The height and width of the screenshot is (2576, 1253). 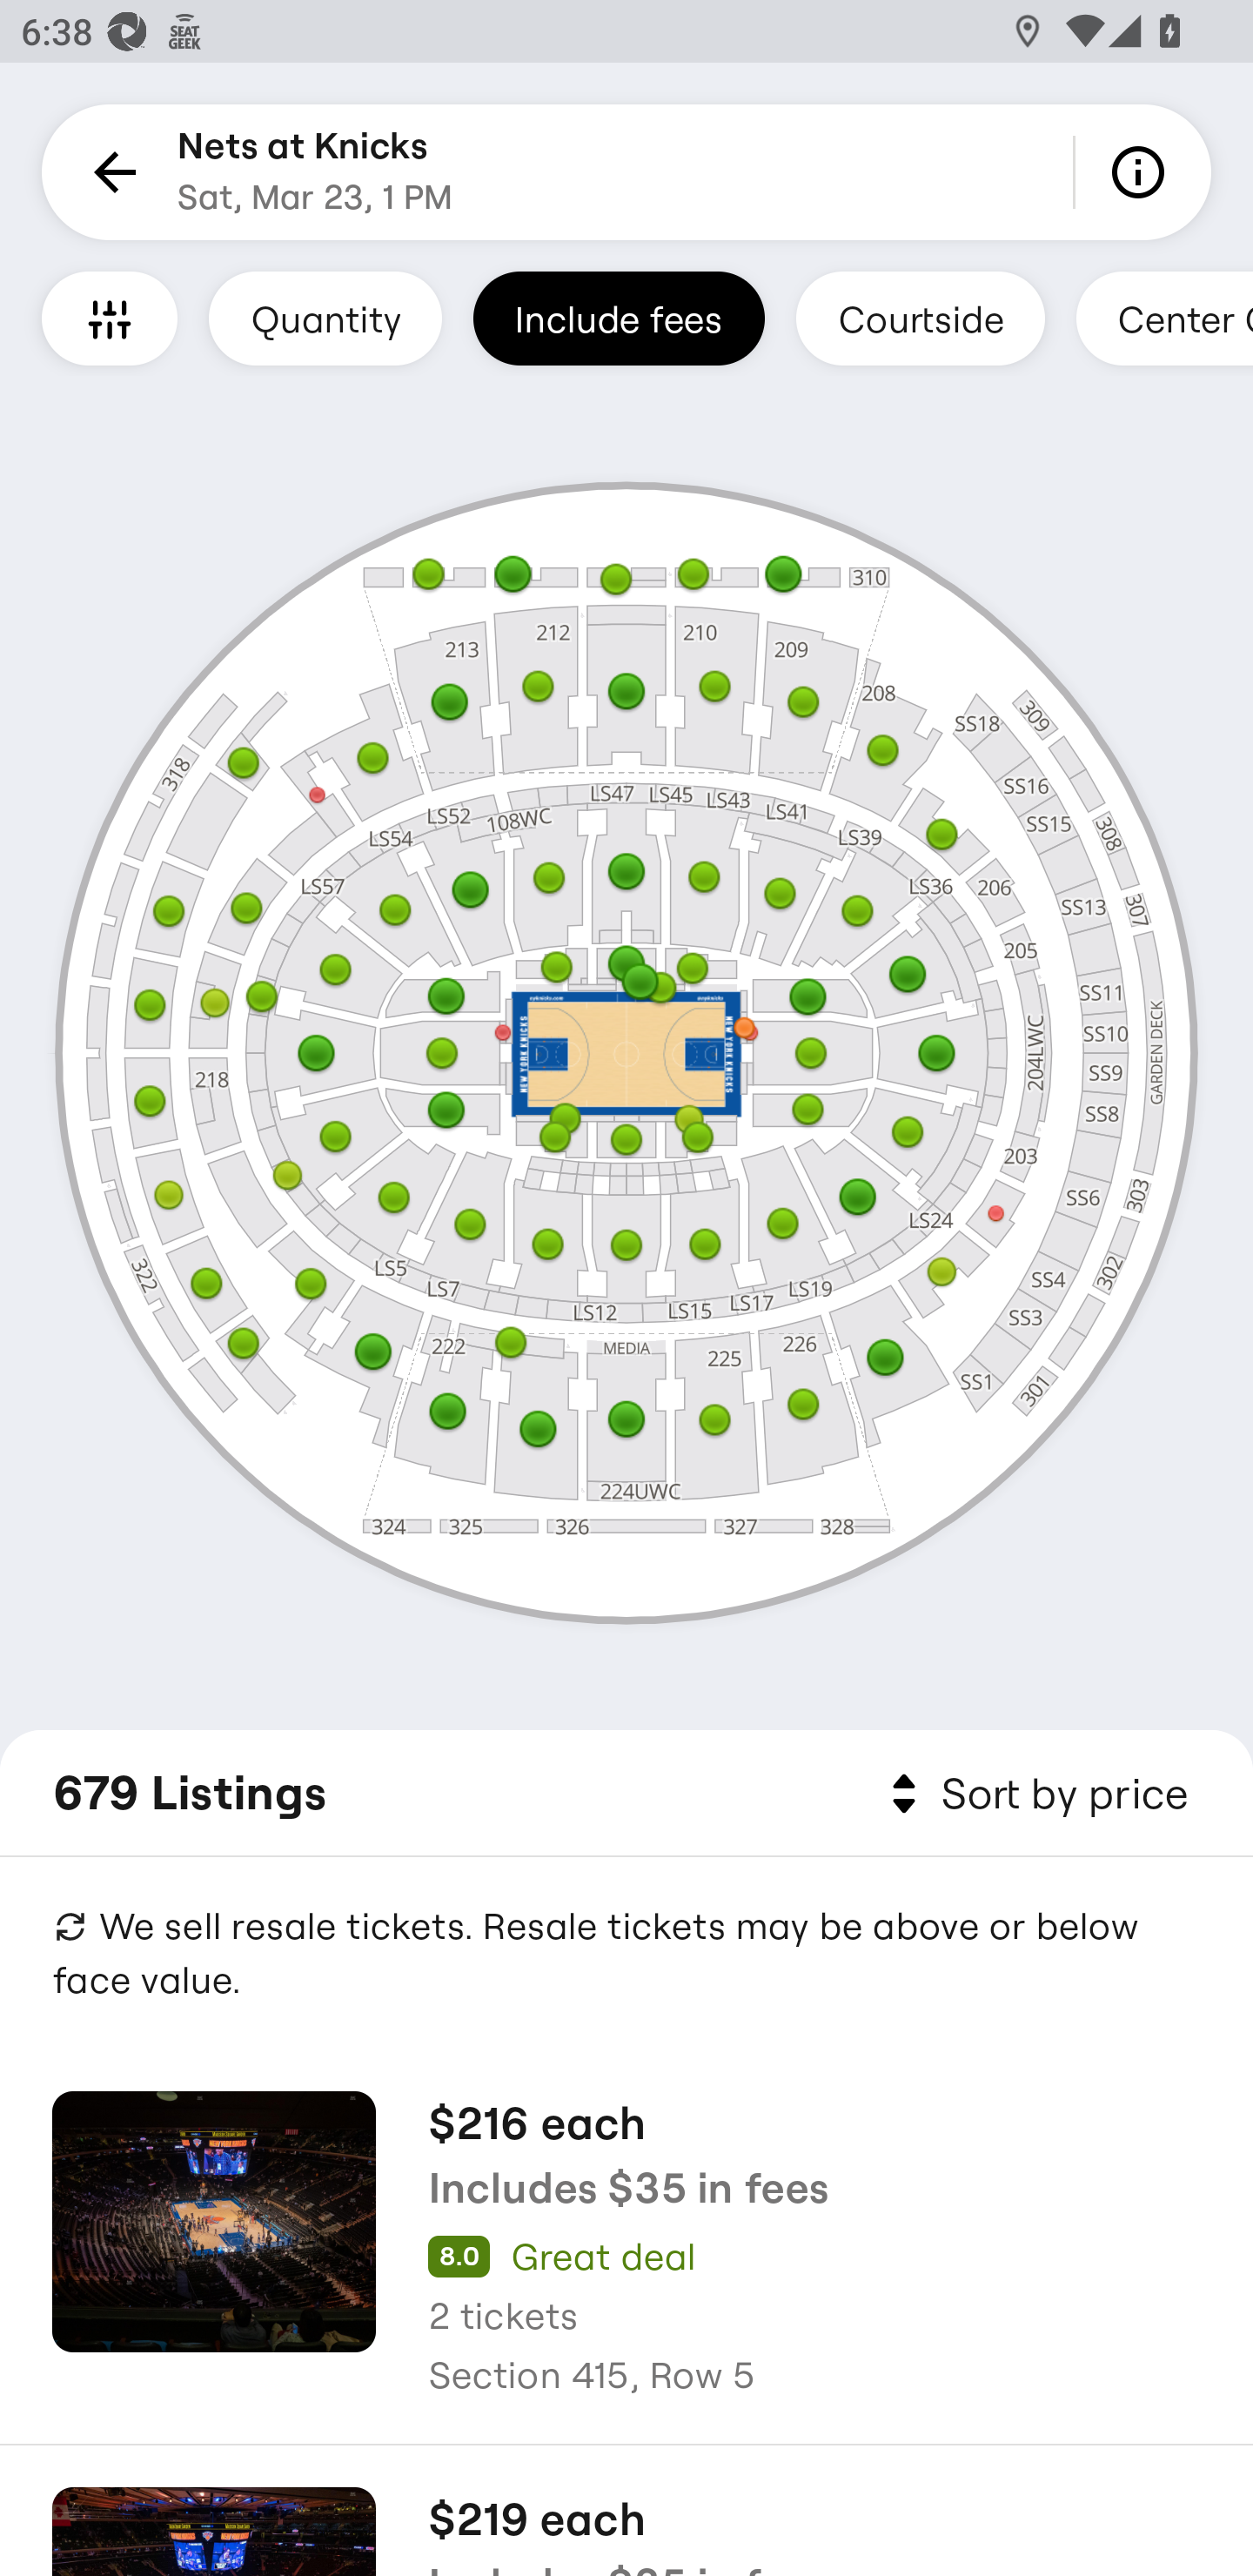 I want to click on Include fees, so click(x=619, y=318).